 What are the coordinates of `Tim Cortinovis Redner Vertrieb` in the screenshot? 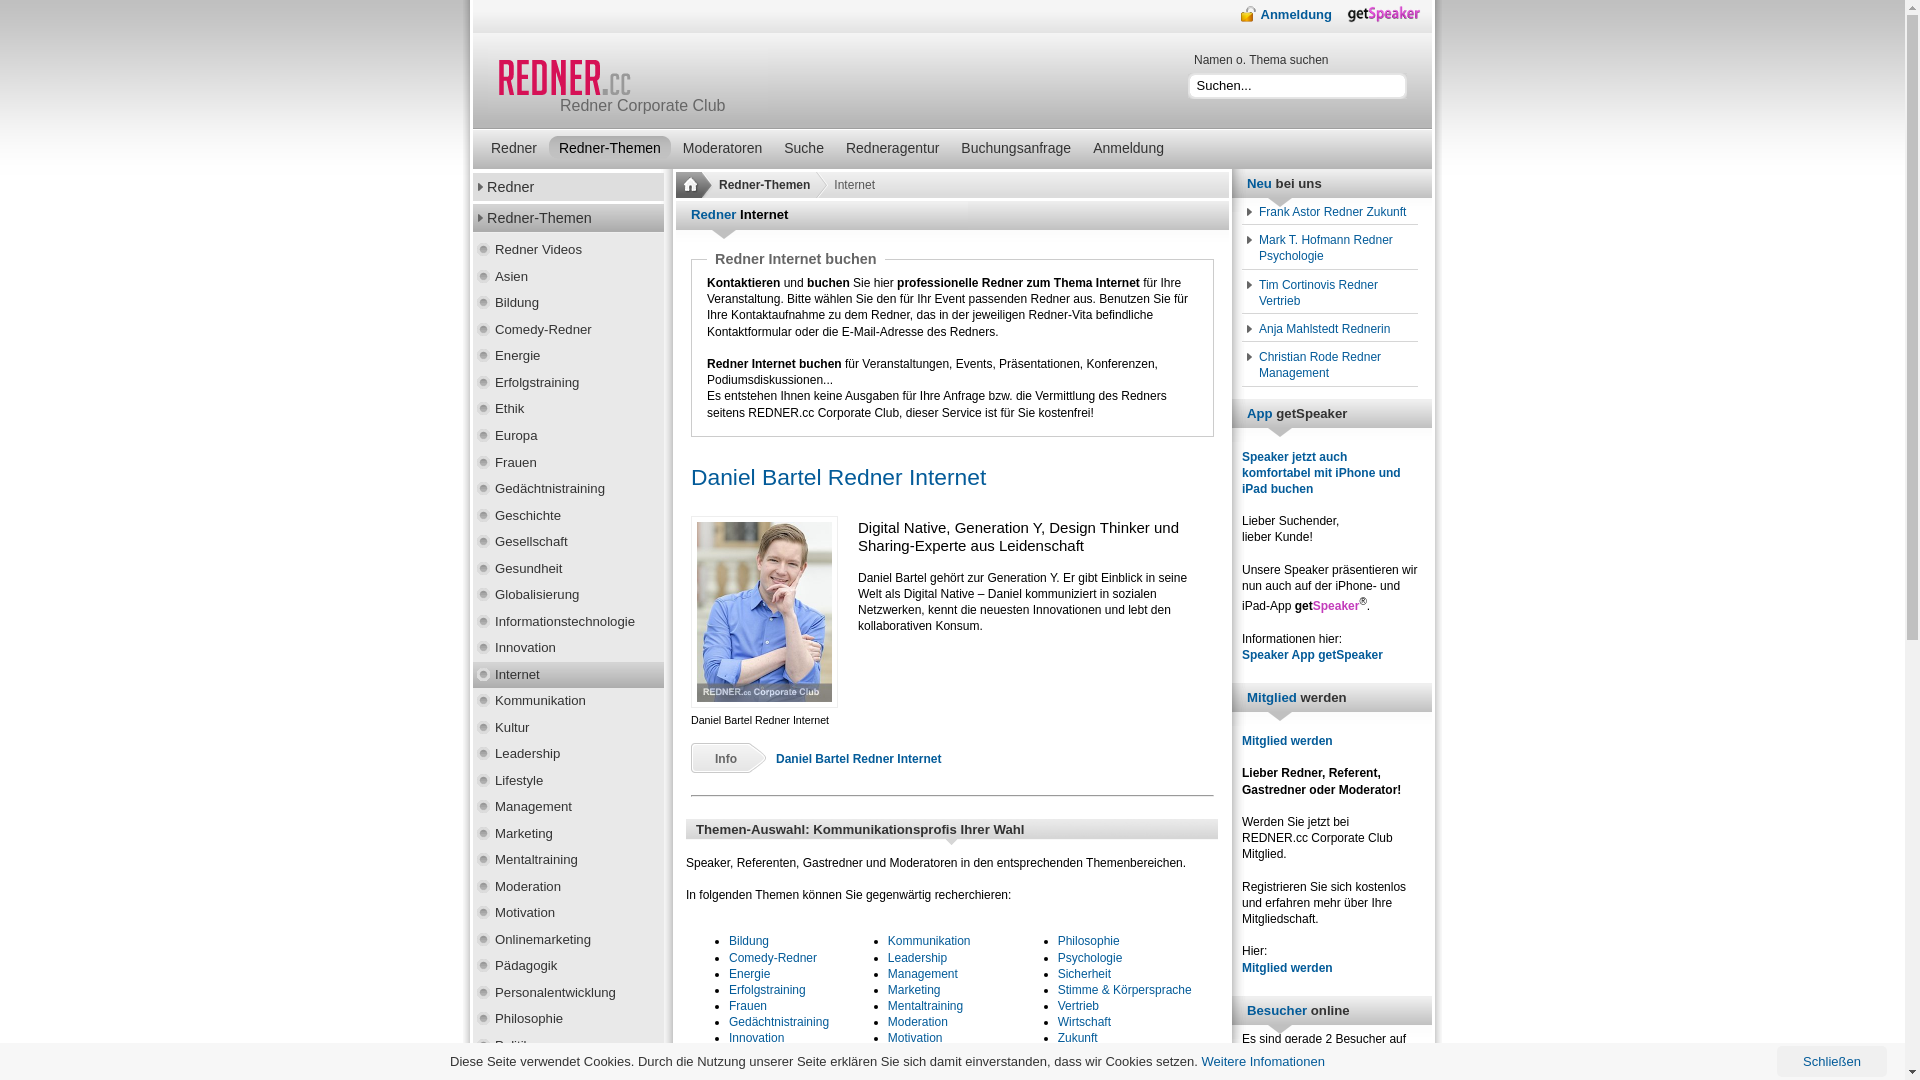 It's located at (1332, 293).